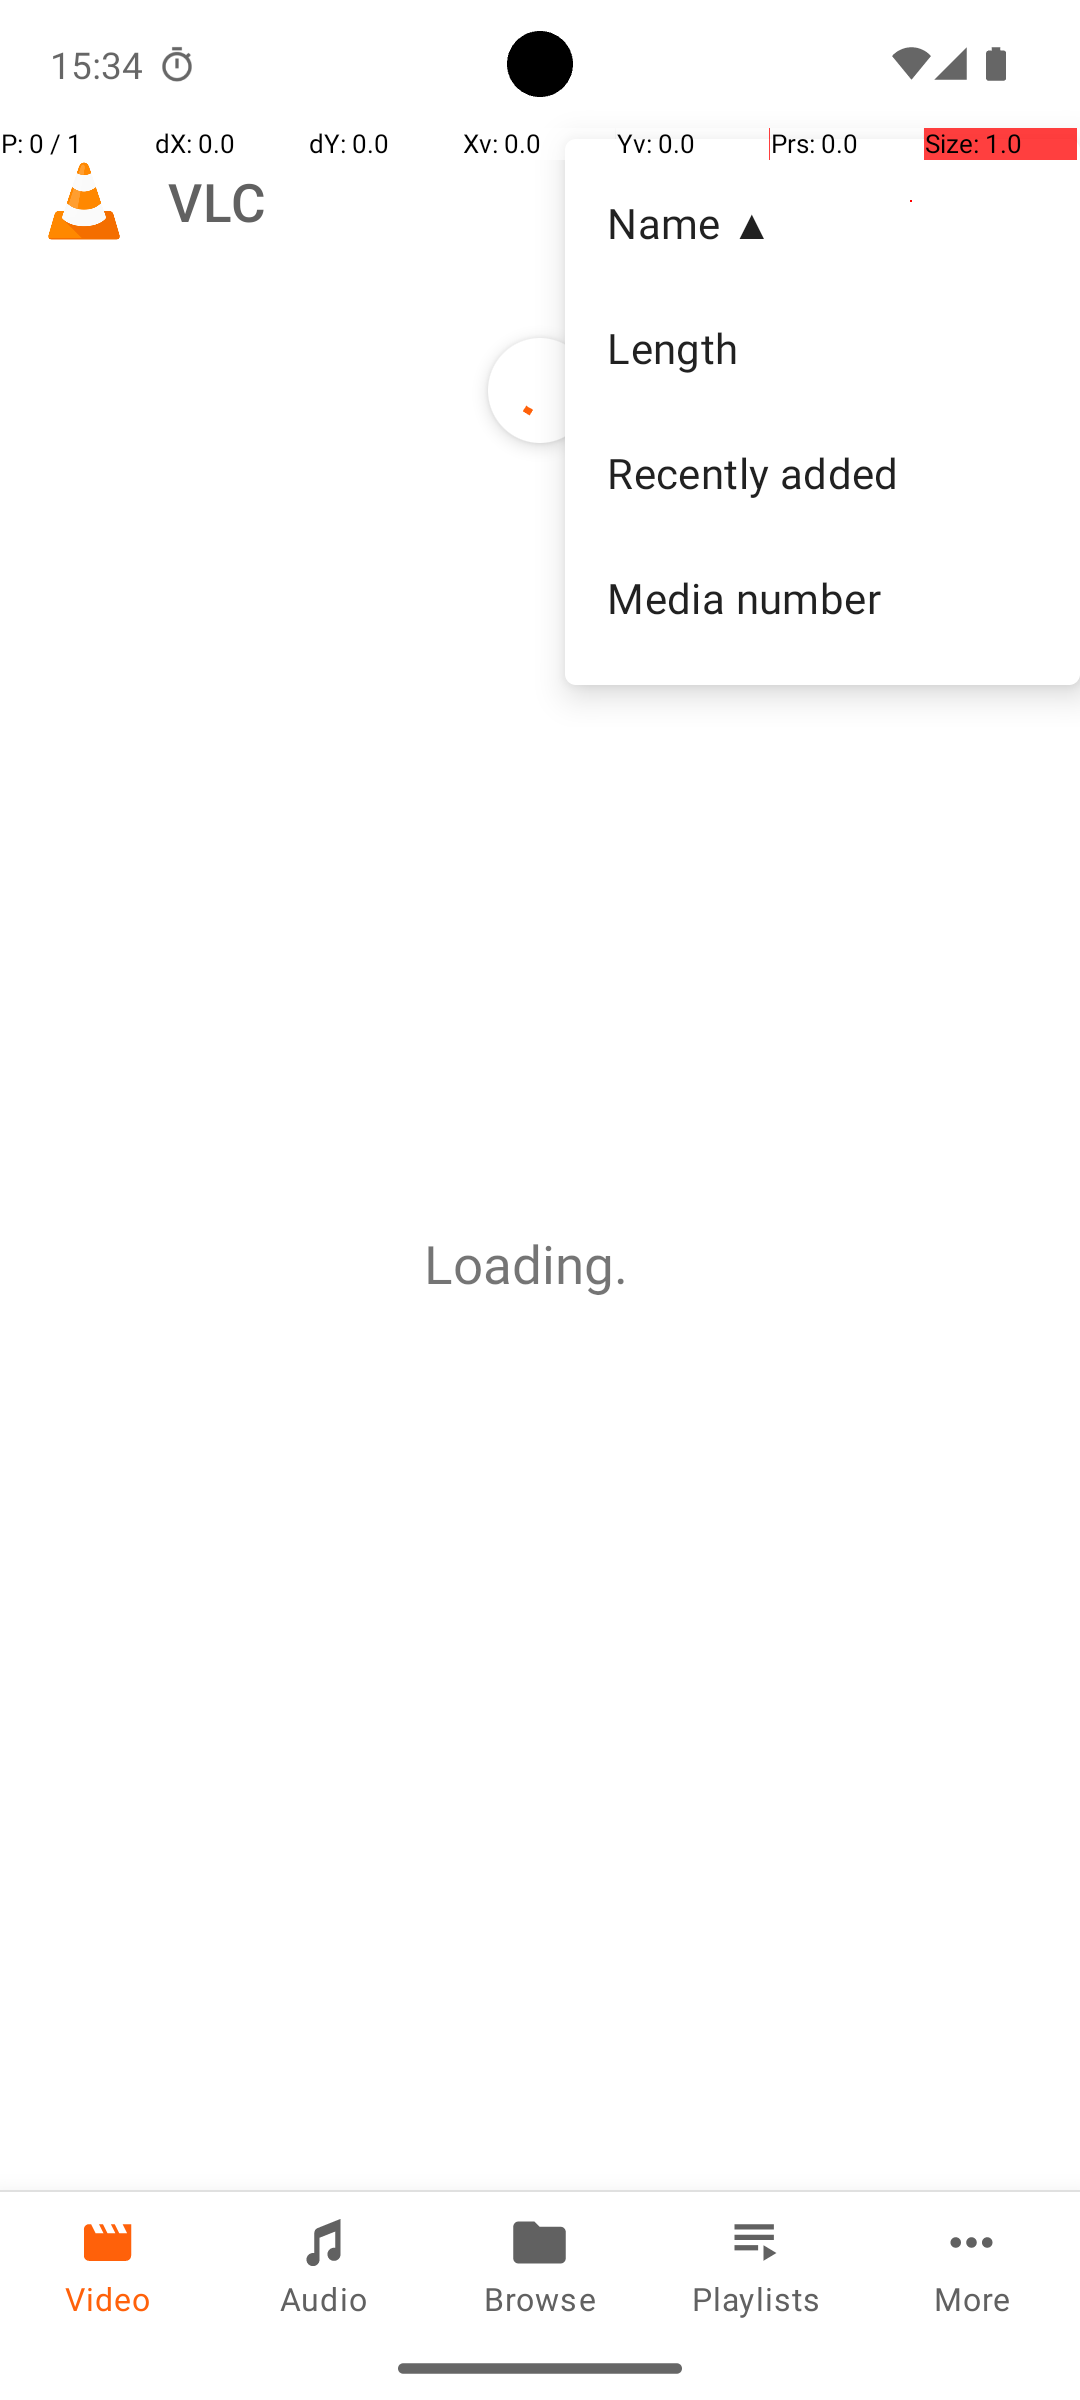 Image resolution: width=1080 pixels, height=2400 pixels. Describe the element at coordinates (822, 222) in the screenshot. I see `Name ▲` at that location.